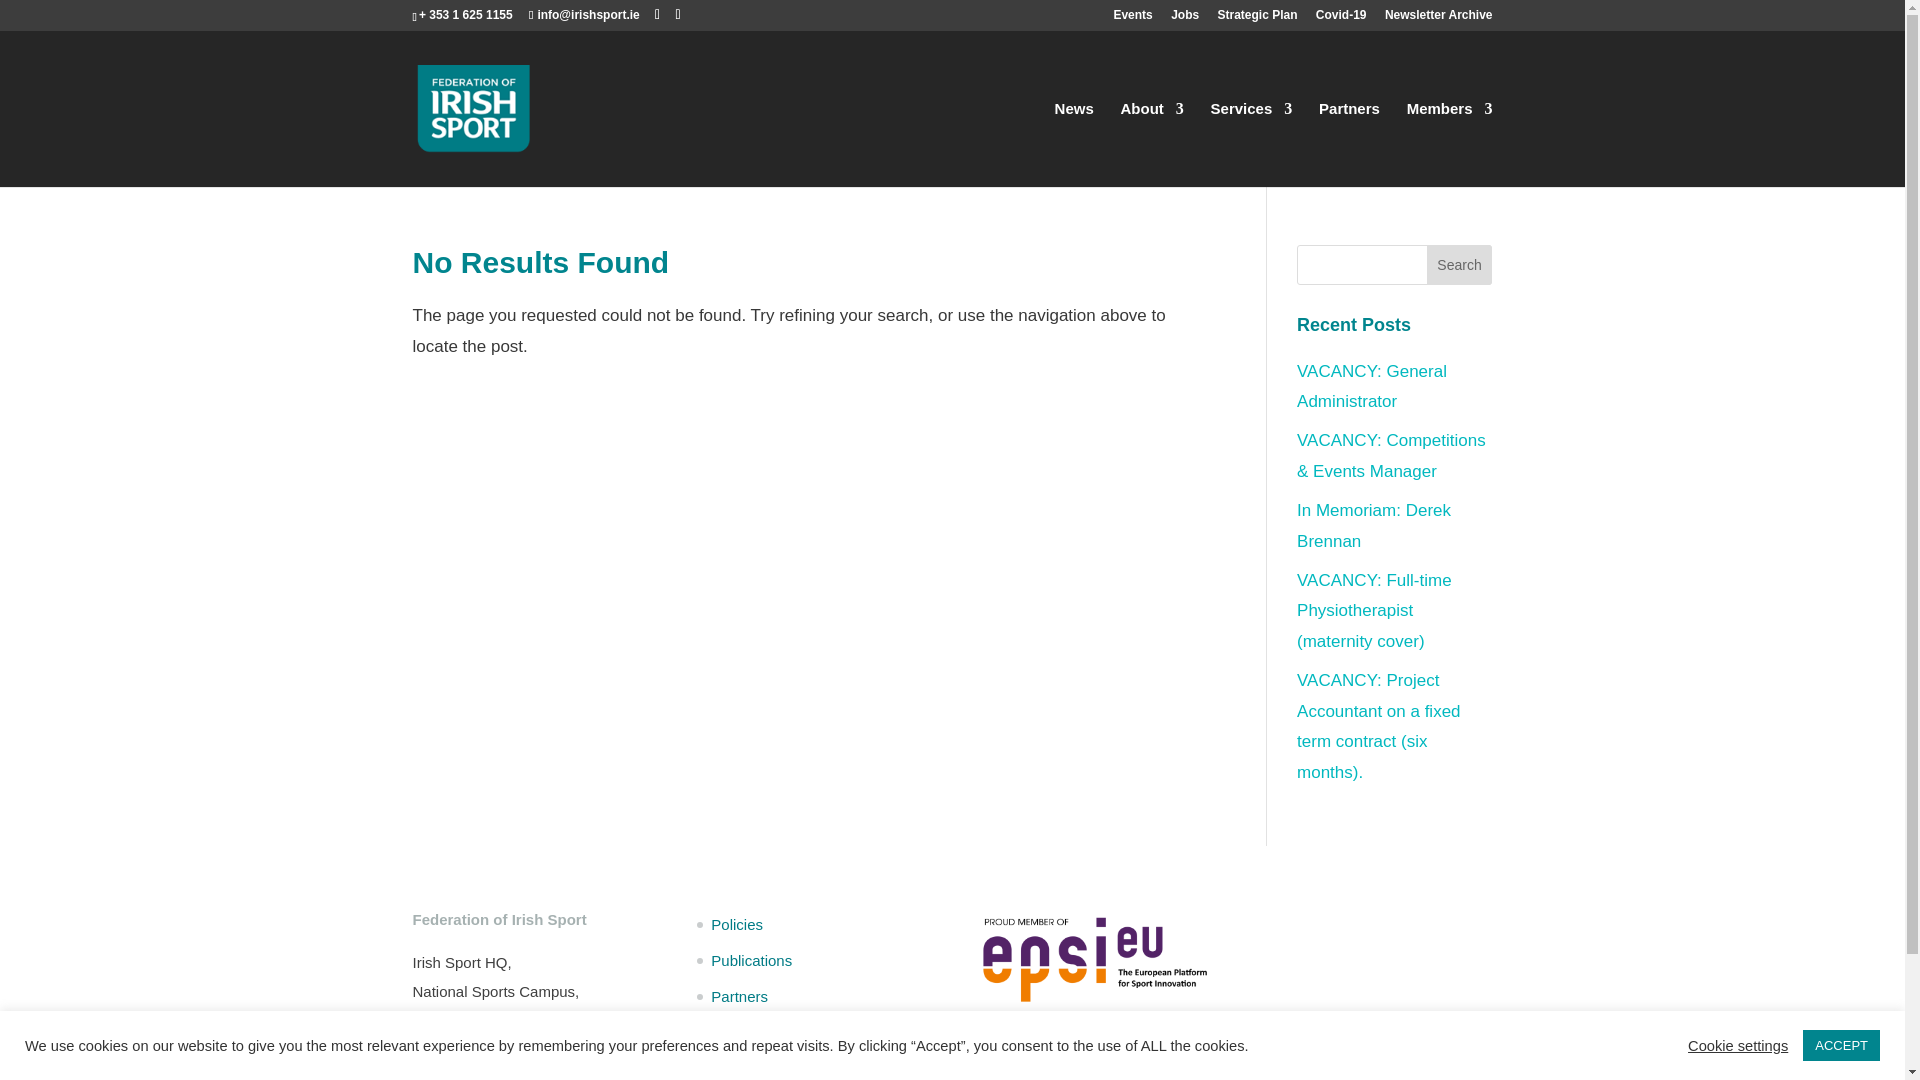 Image resolution: width=1920 pixels, height=1080 pixels. Describe the element at coordinates (1341, 19) in the screenshot. I see `Covid-19` at that location.